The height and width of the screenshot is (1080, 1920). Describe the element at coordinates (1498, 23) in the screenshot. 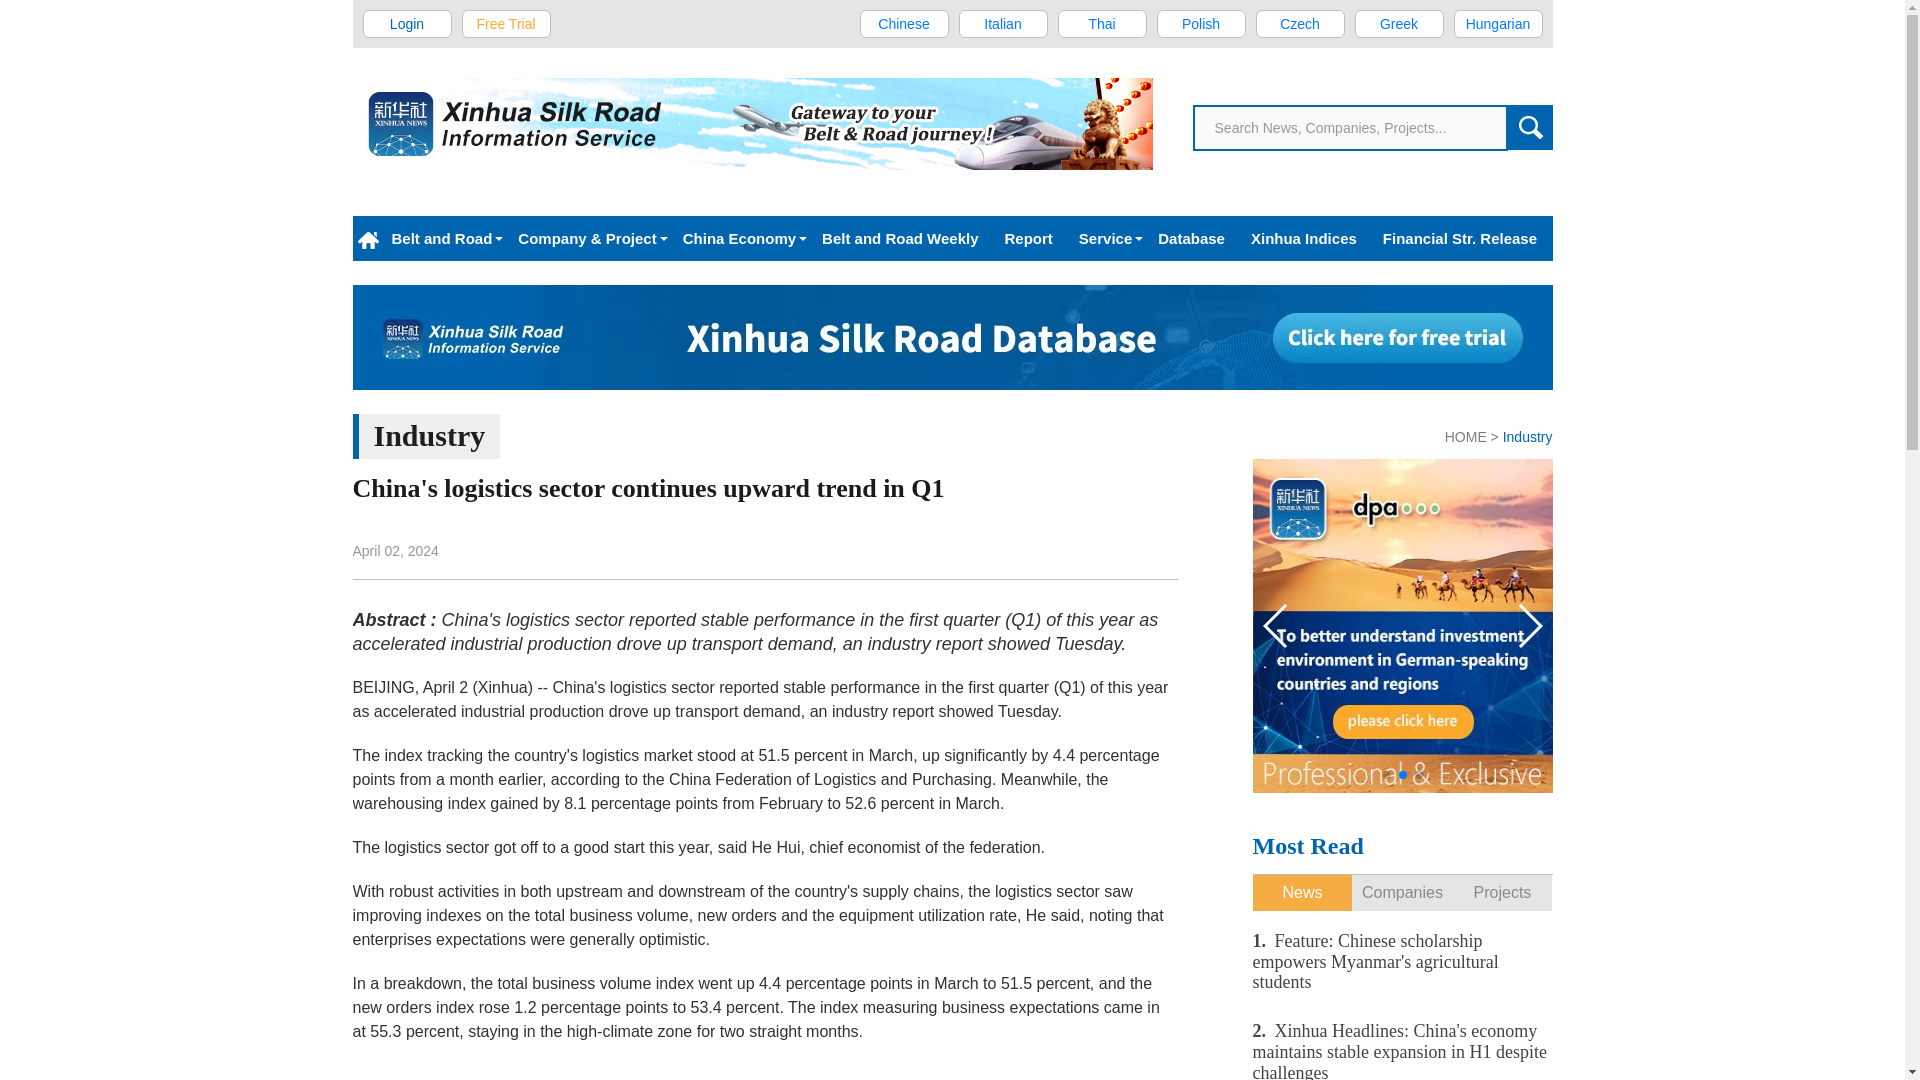

I see `Hungarian` at that location.